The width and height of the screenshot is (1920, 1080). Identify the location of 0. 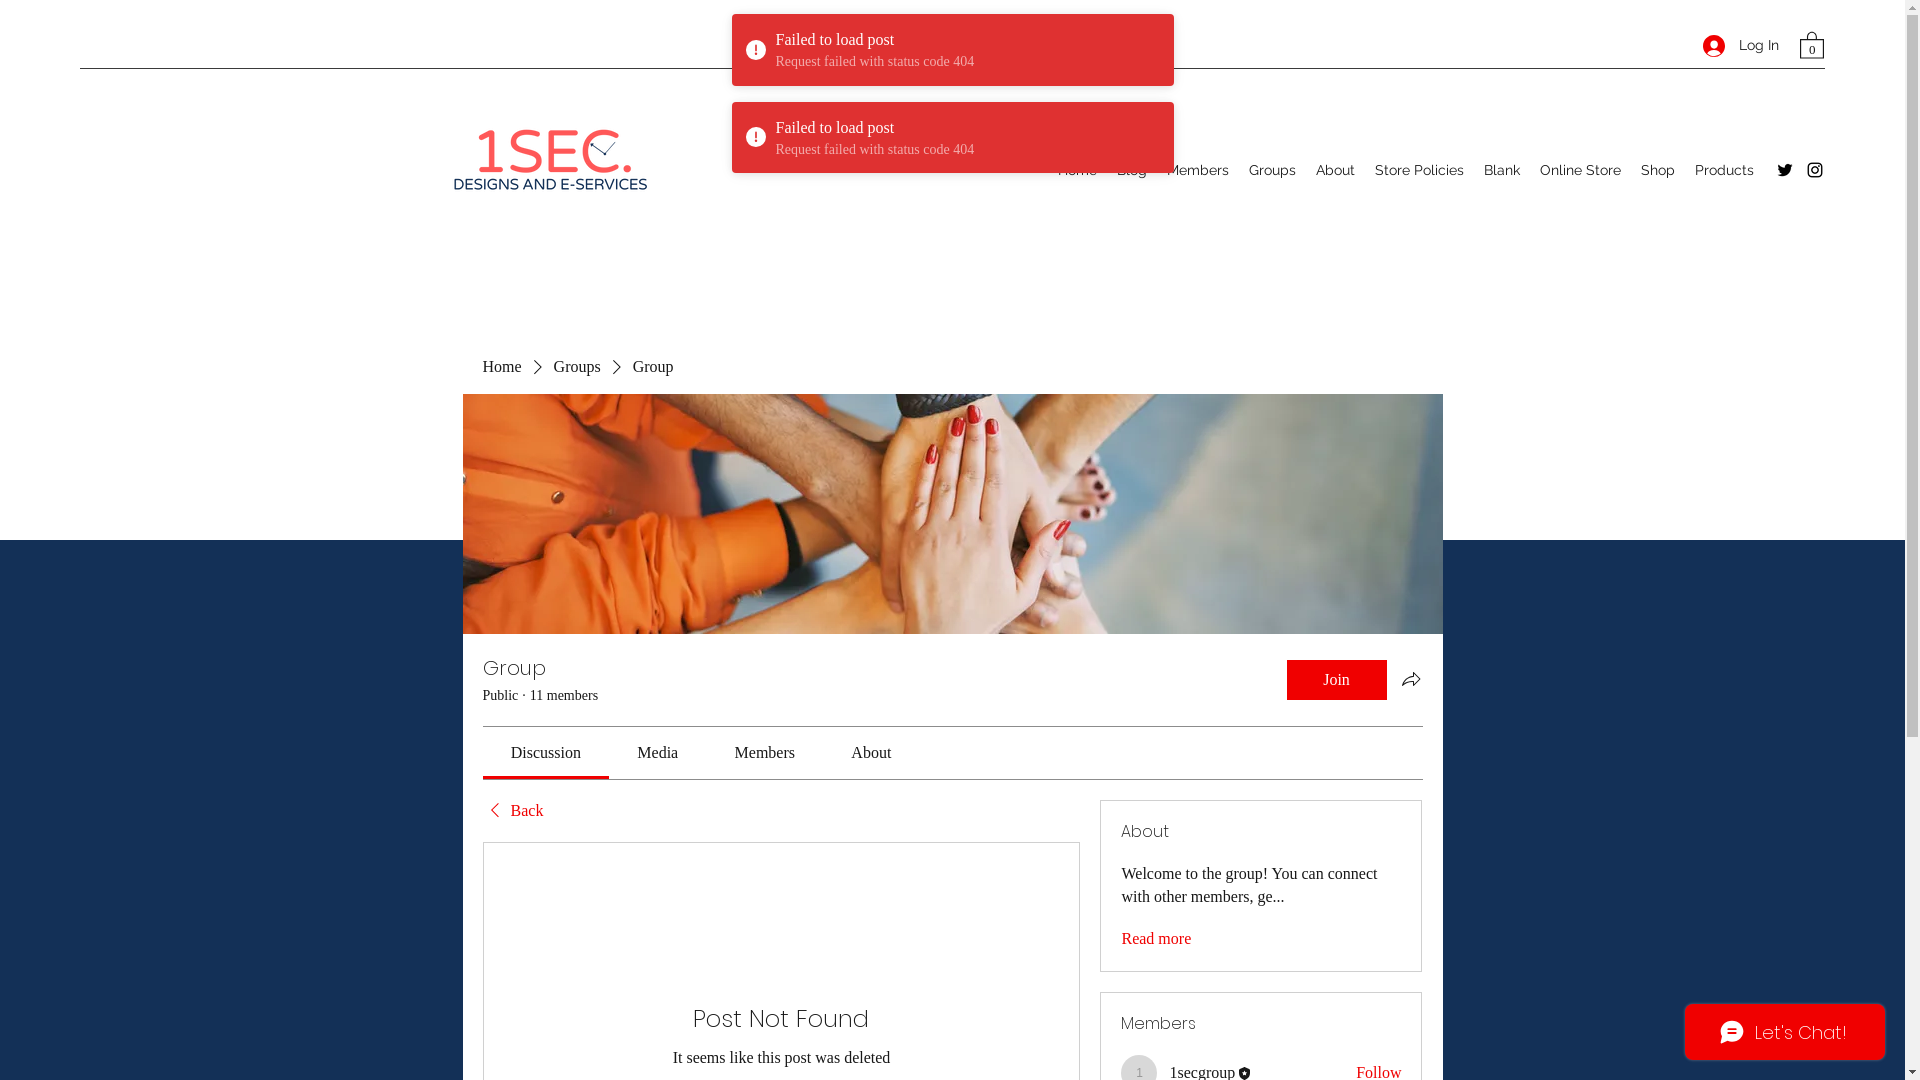
(1812, 44).